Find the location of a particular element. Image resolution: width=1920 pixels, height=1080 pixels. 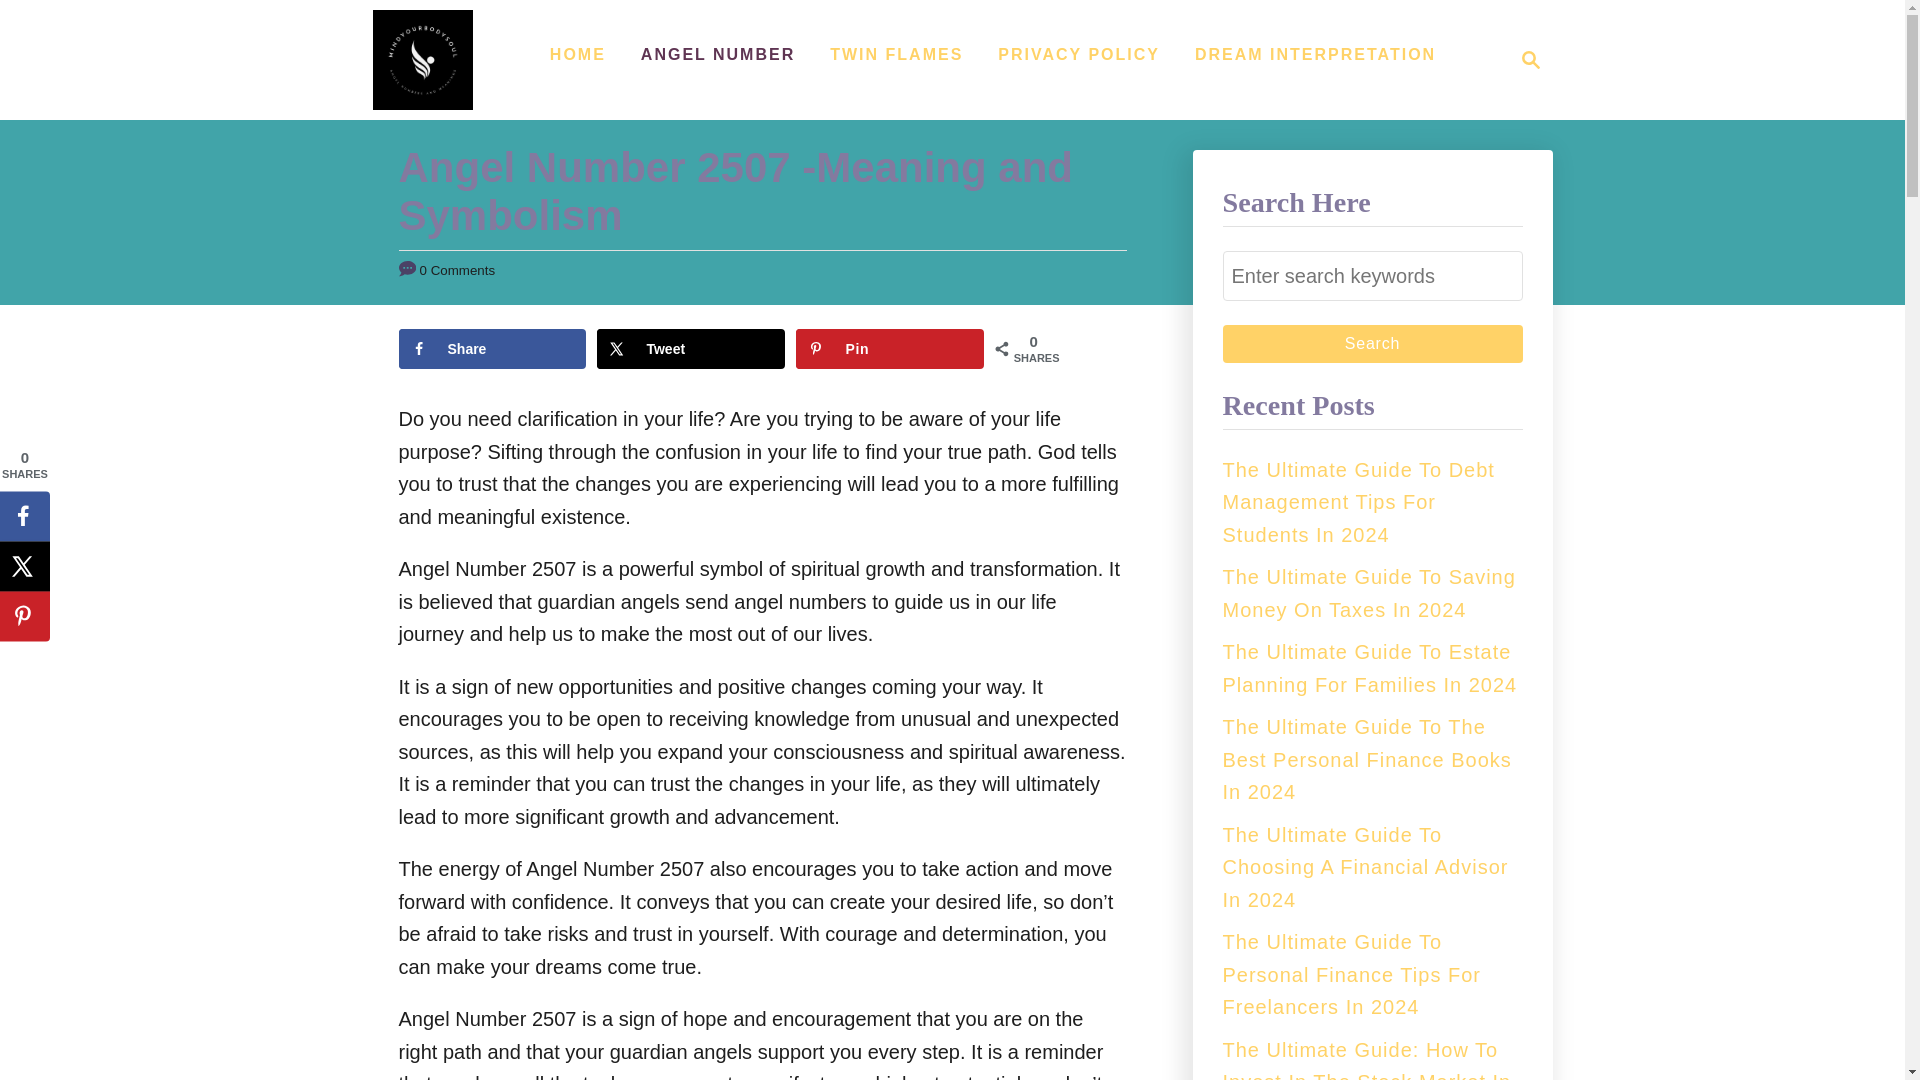

The Ultimate Guide To Choosing A Financial Advisor In 2024 is located at coordinates (1364, 868).